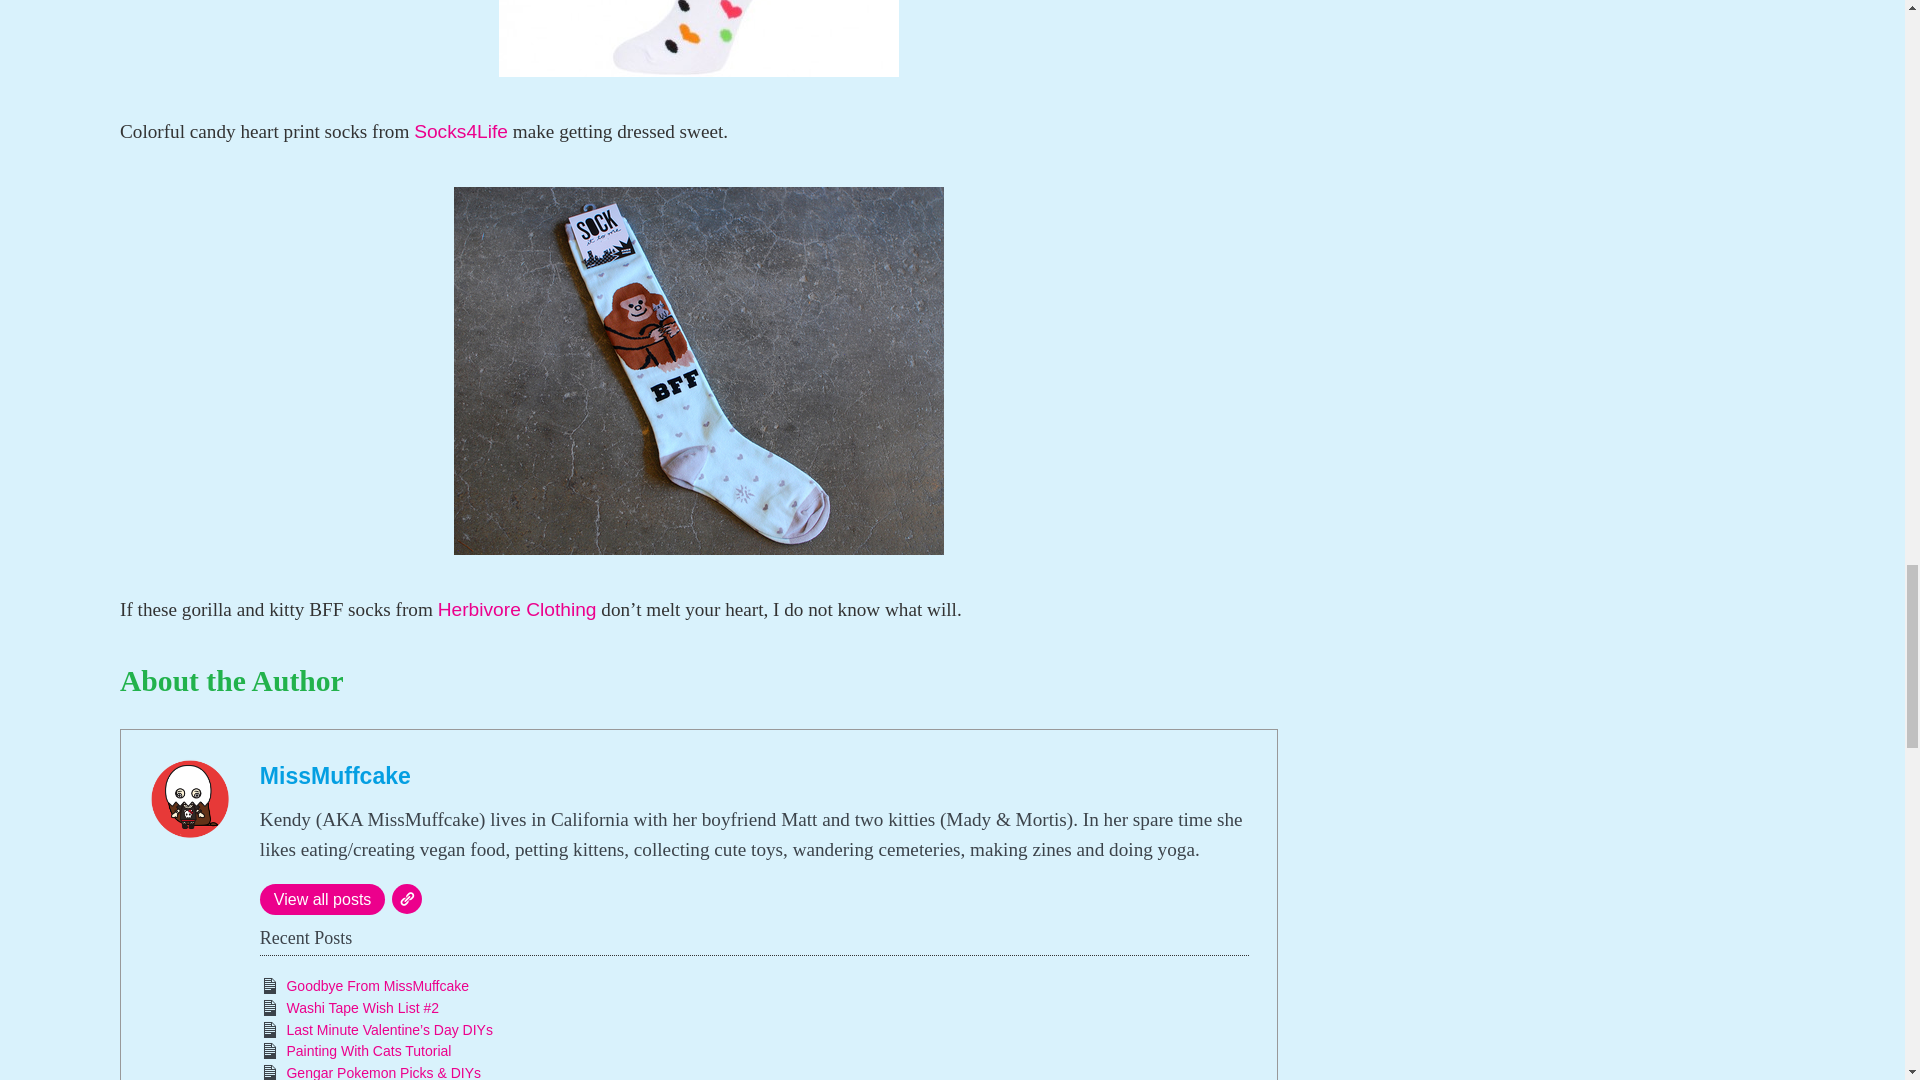 The width and height of the screenshot is (1920, 1080). What do you see at coordinates (377, 986) in the screenshot?
I see `Goodbye From MissMuffcake` at bounding box center [377, 986].